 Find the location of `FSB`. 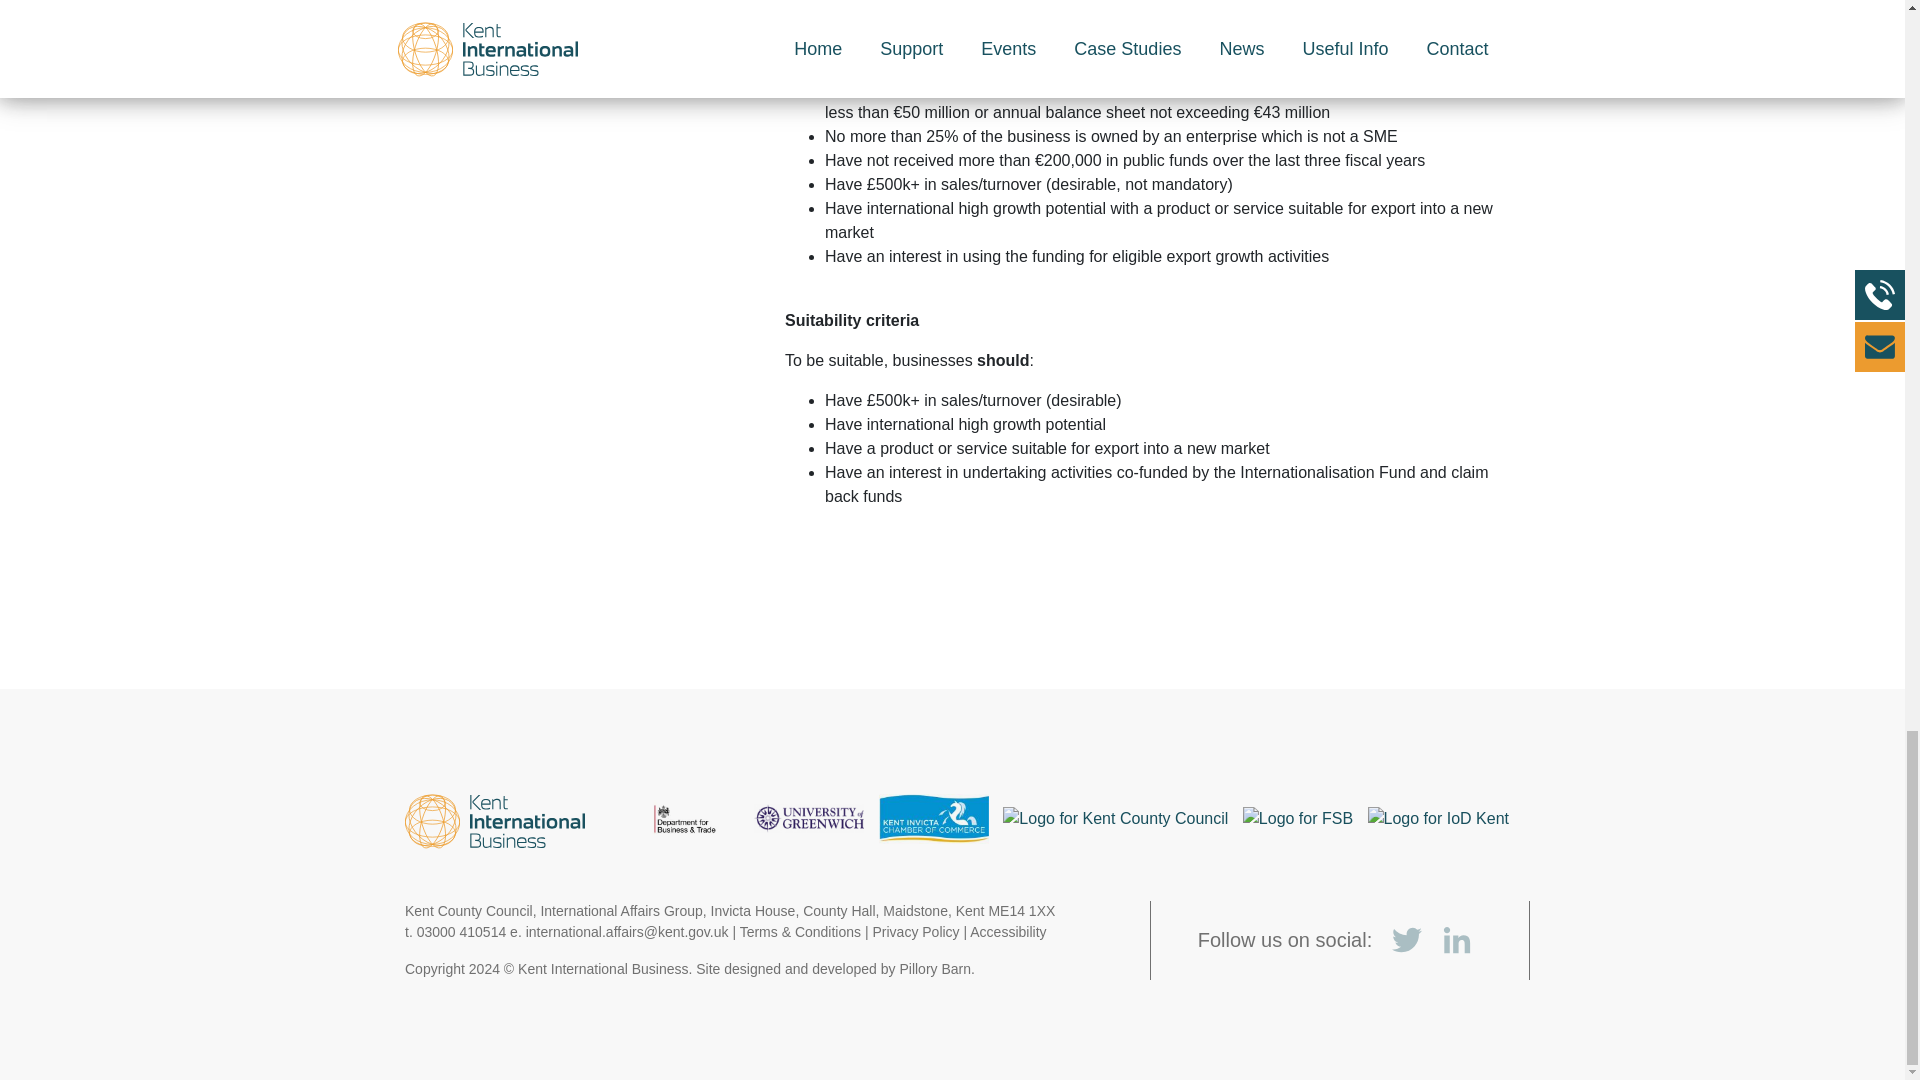

FSB is located at coordinates (1298, 818).